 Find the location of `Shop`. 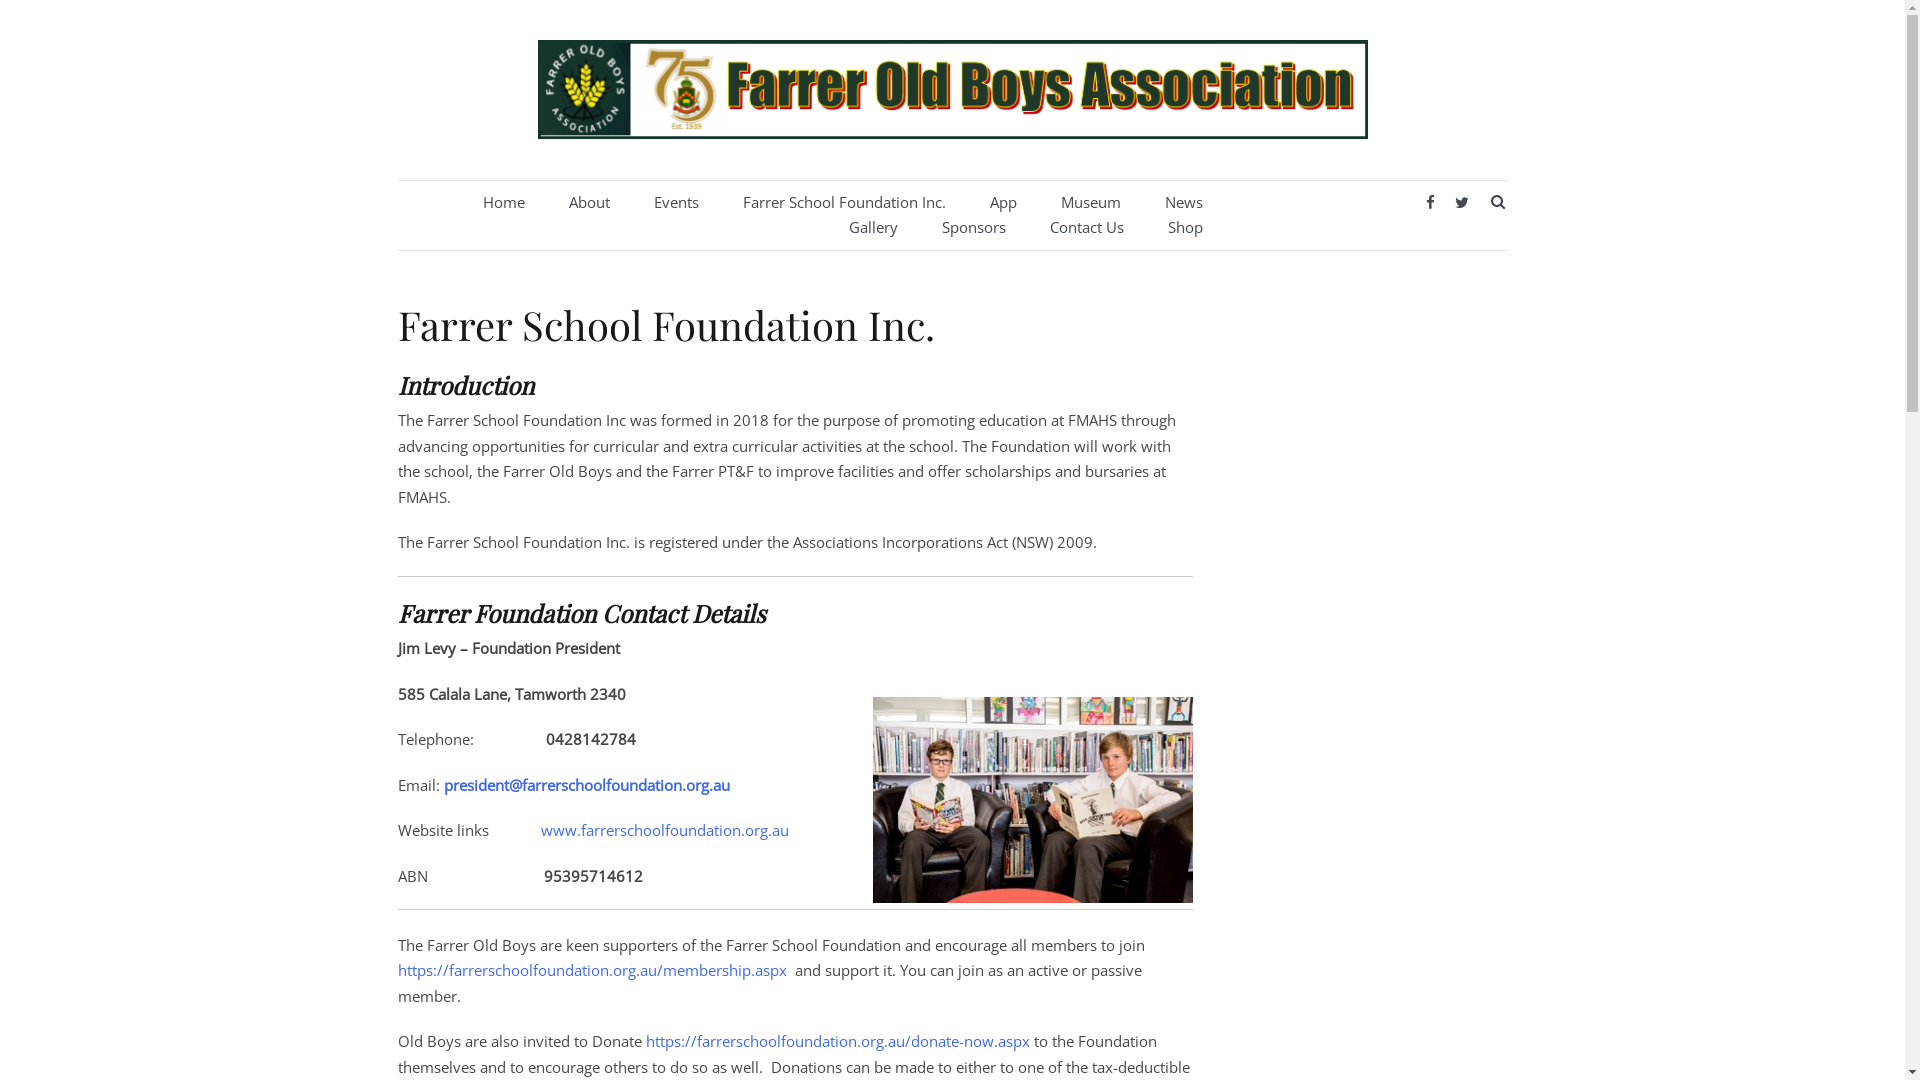

Shop is located at coordinates (1186, 228).